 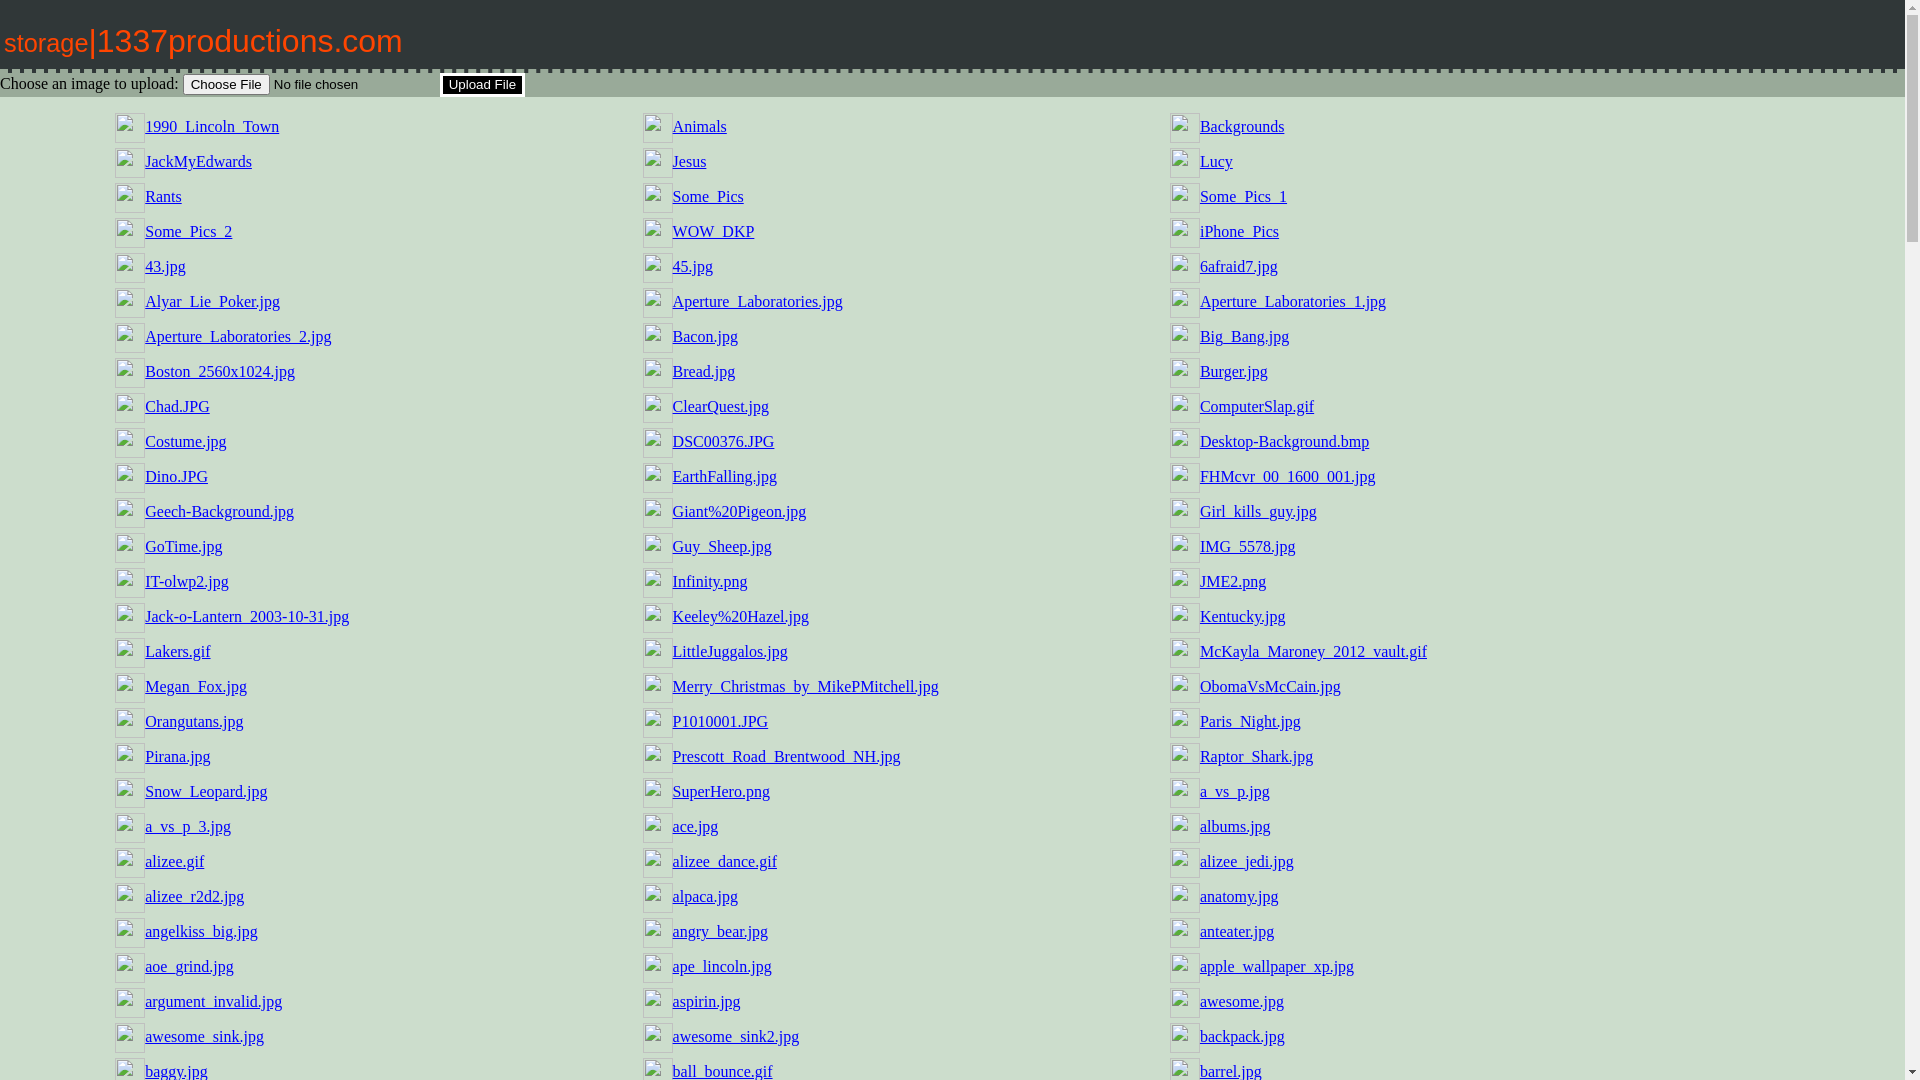 What do you see at coordinates (1257, 406) in the screenshot?
I see `ComputerSlap.gif` at bounding box center [1257, 406].